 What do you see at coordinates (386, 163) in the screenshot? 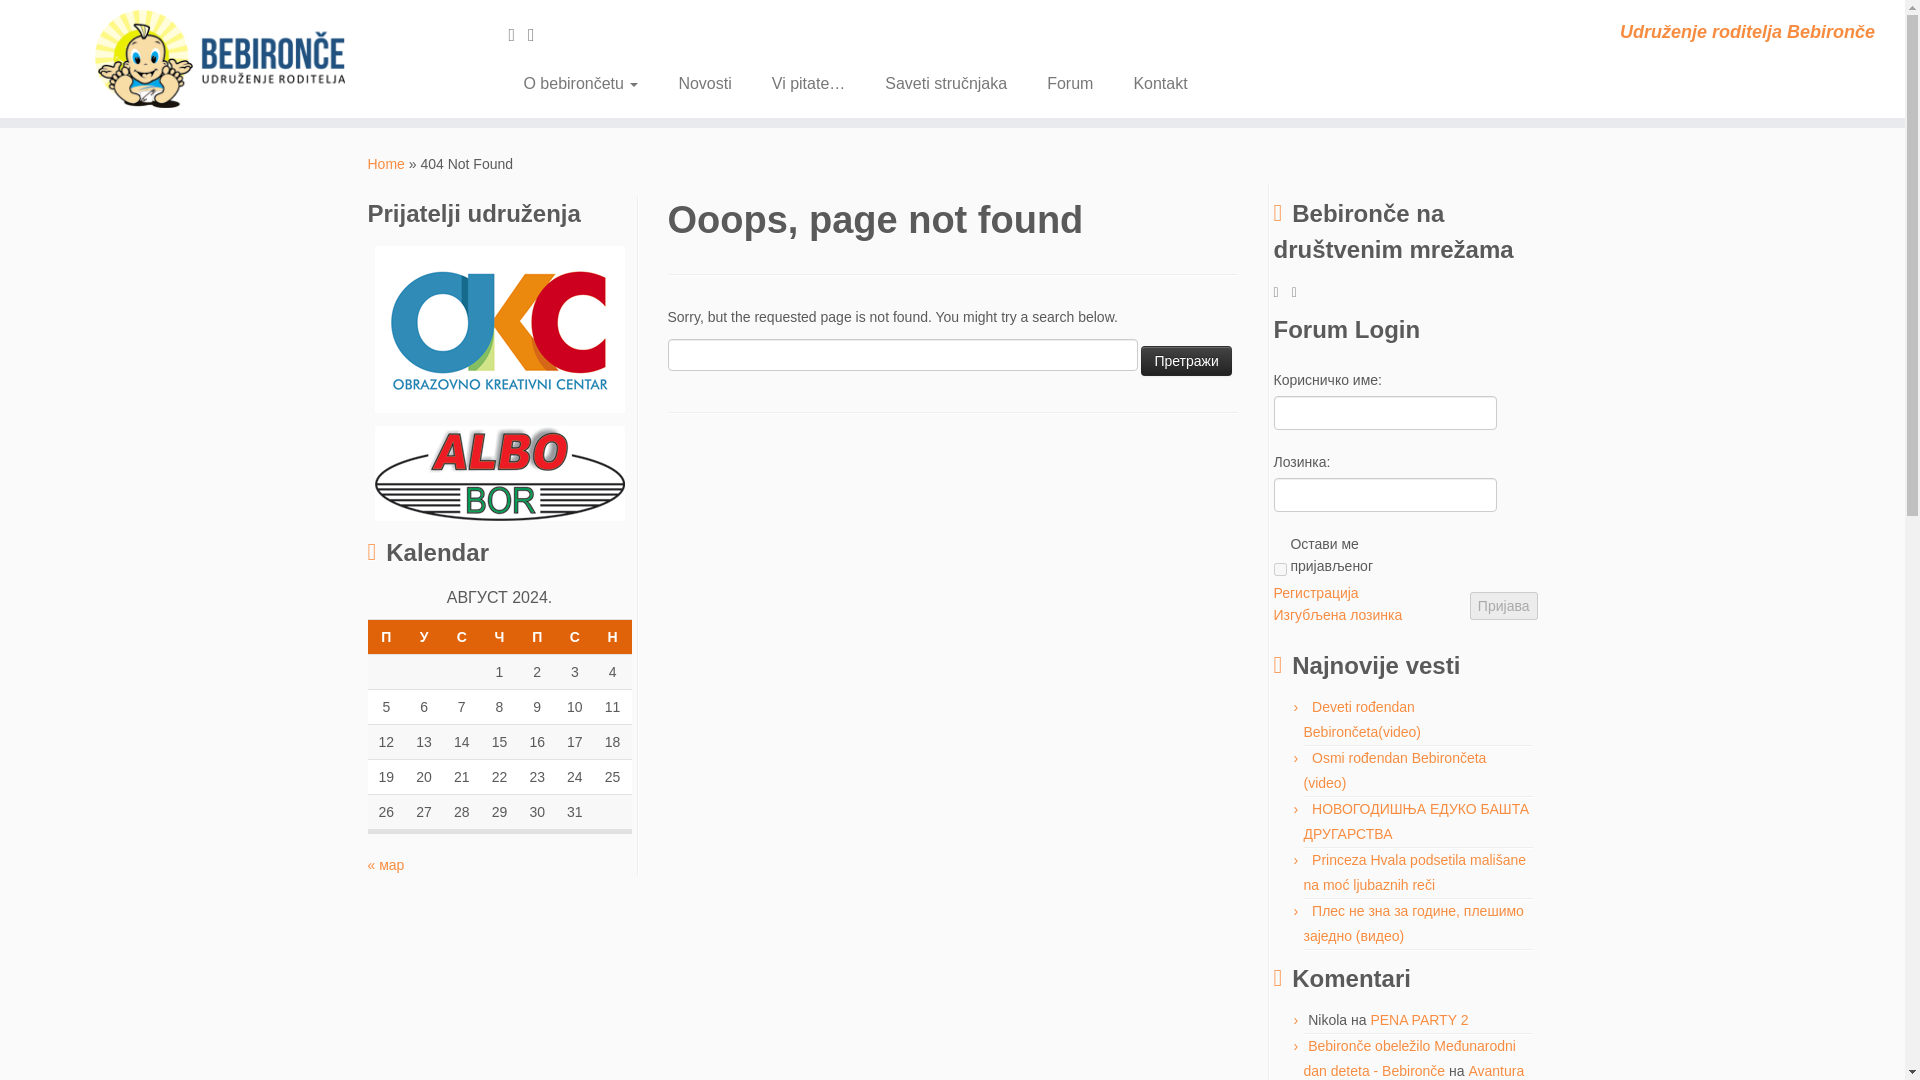
I see `Home` at bounding box center [386, 163].